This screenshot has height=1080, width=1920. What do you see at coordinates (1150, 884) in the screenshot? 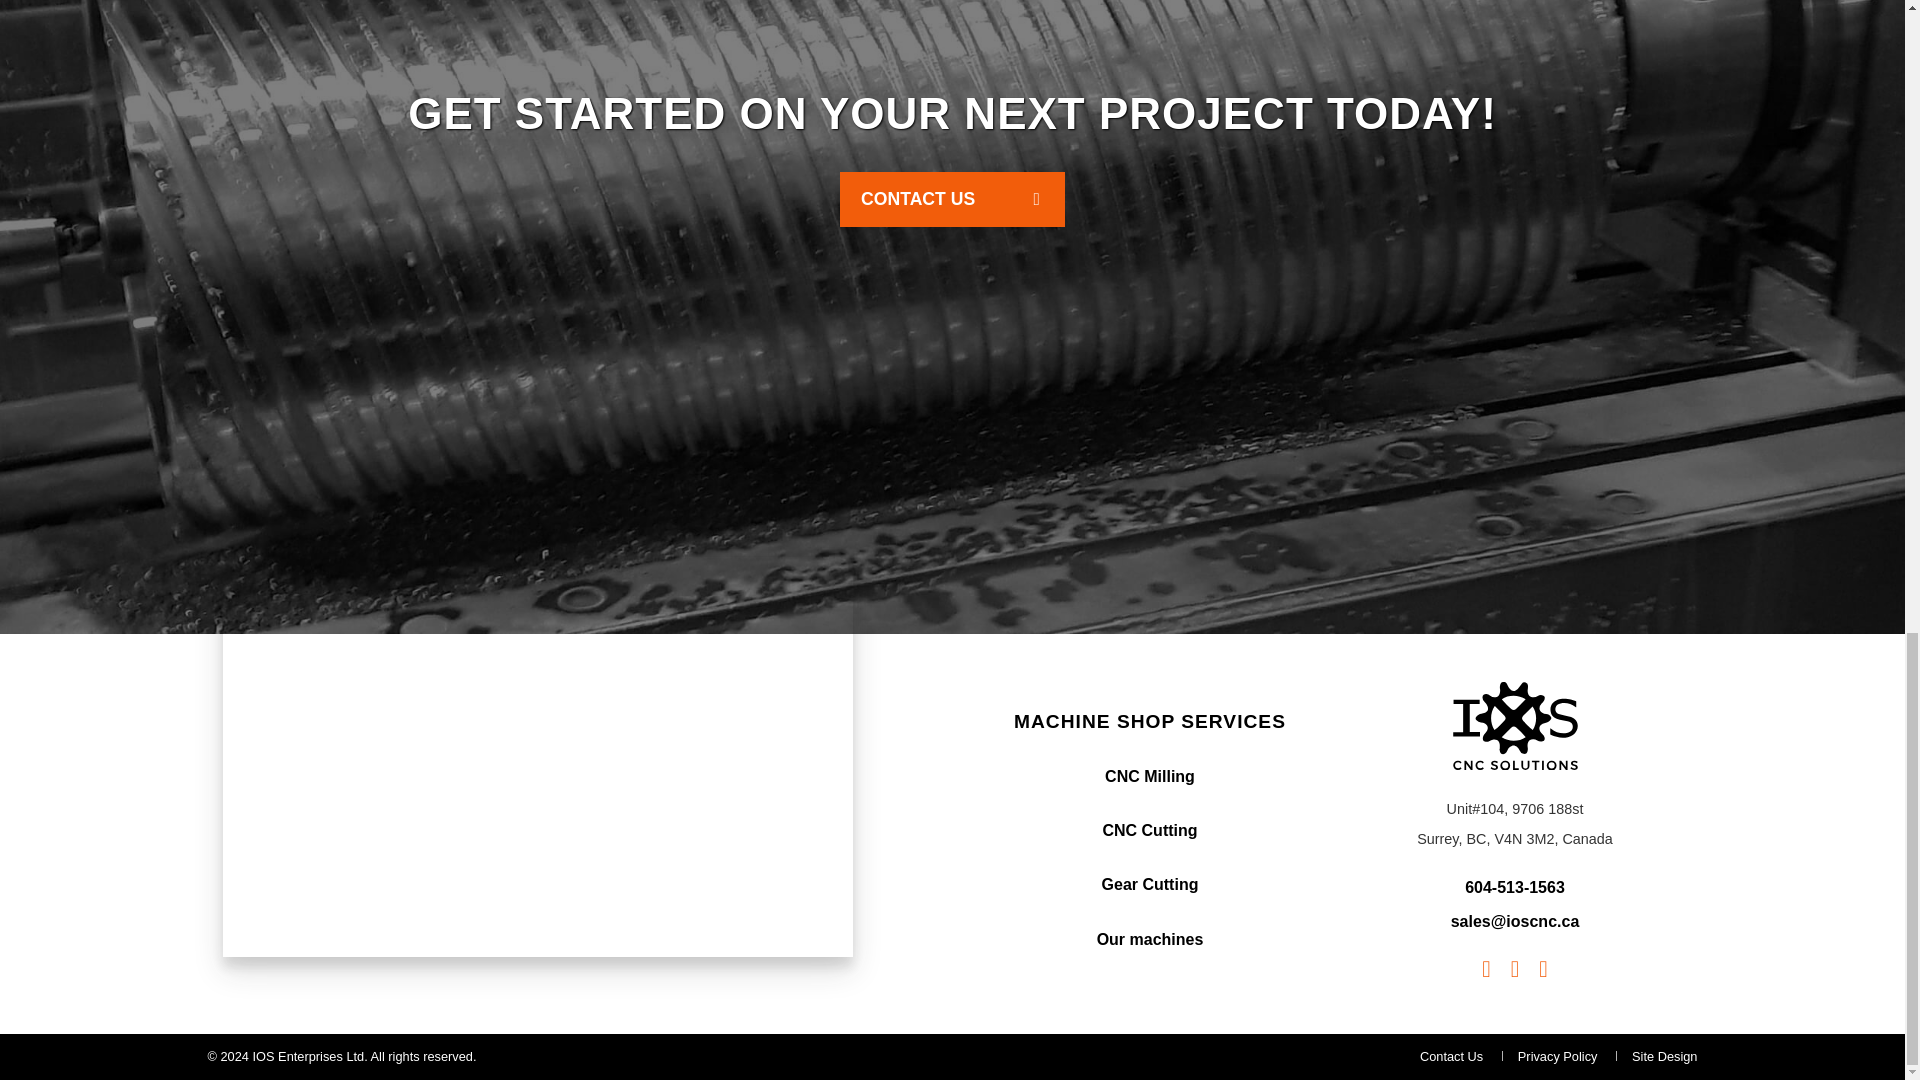
I see `Gear Cutting` at bounding box center [1150, 884].